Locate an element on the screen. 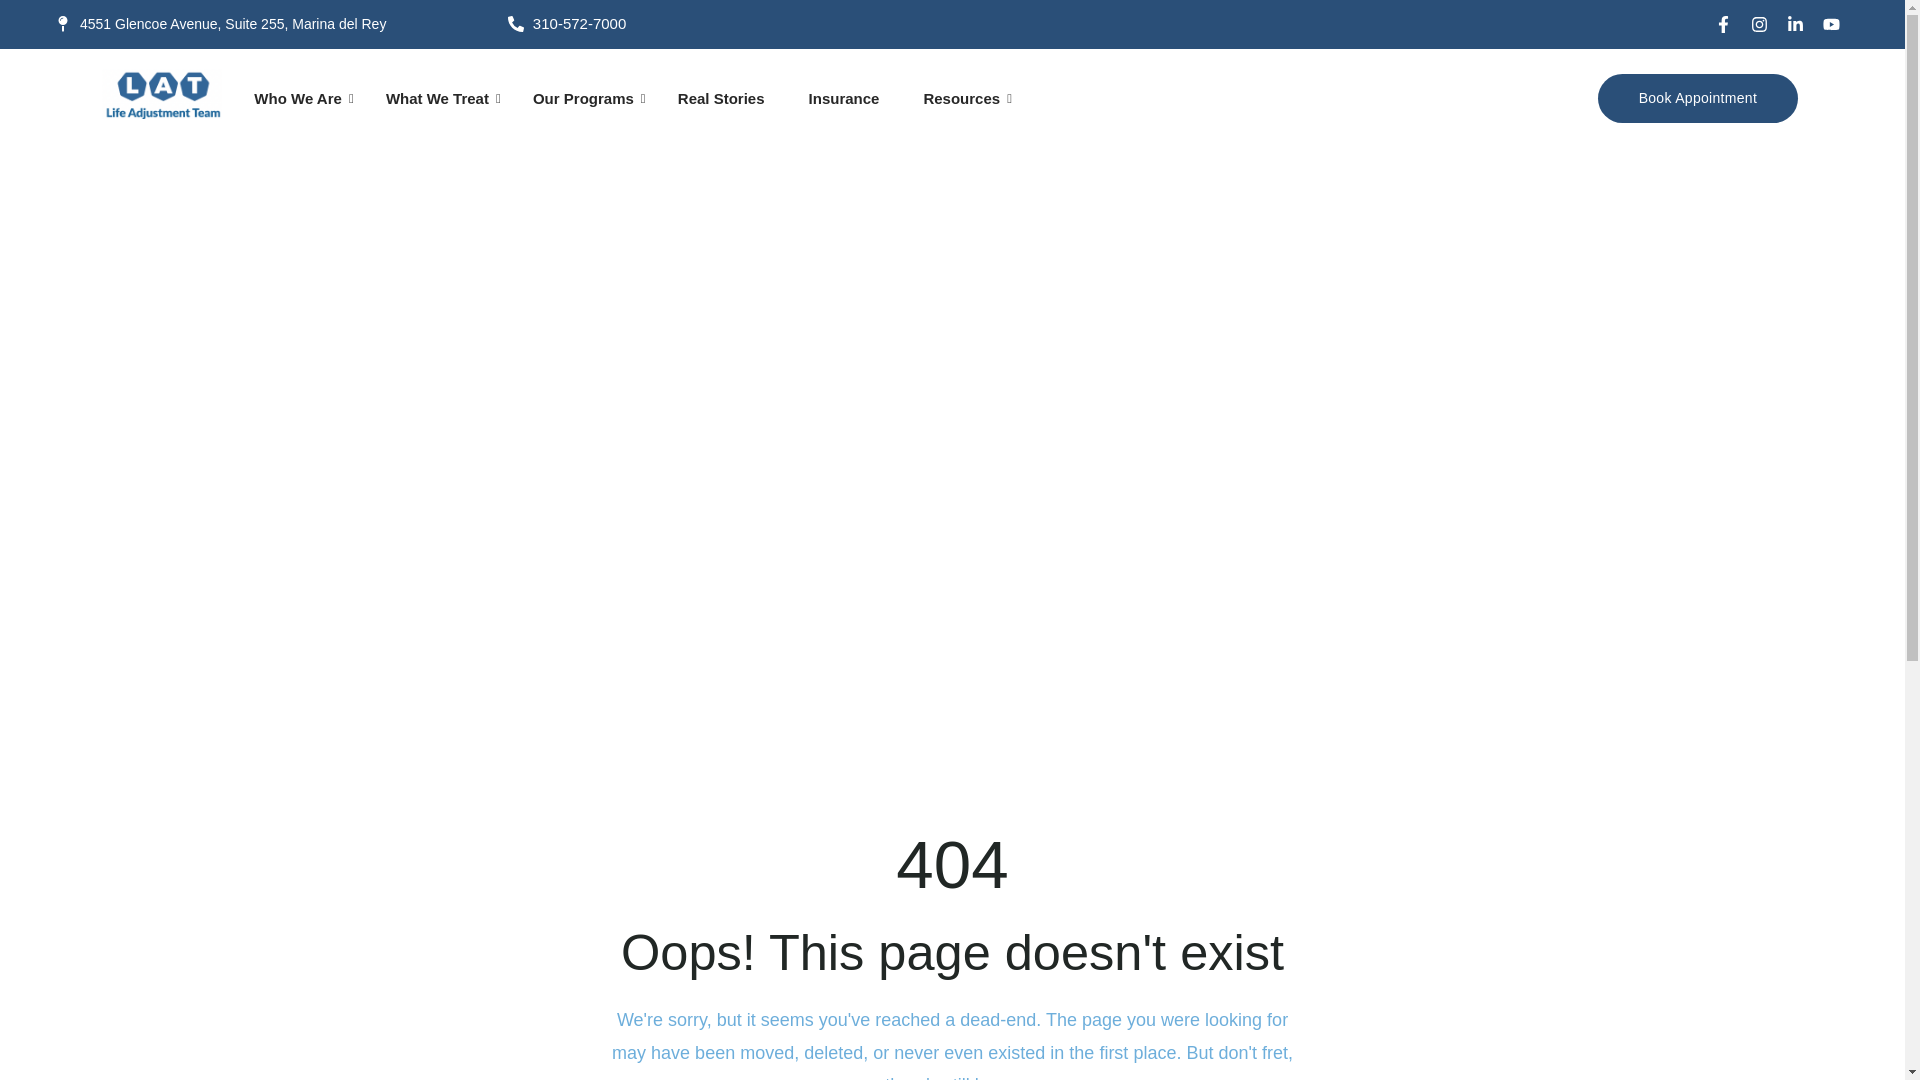 This screenshot has height=1080, width=1920. Our Programs is located at coordinates (582, 98).